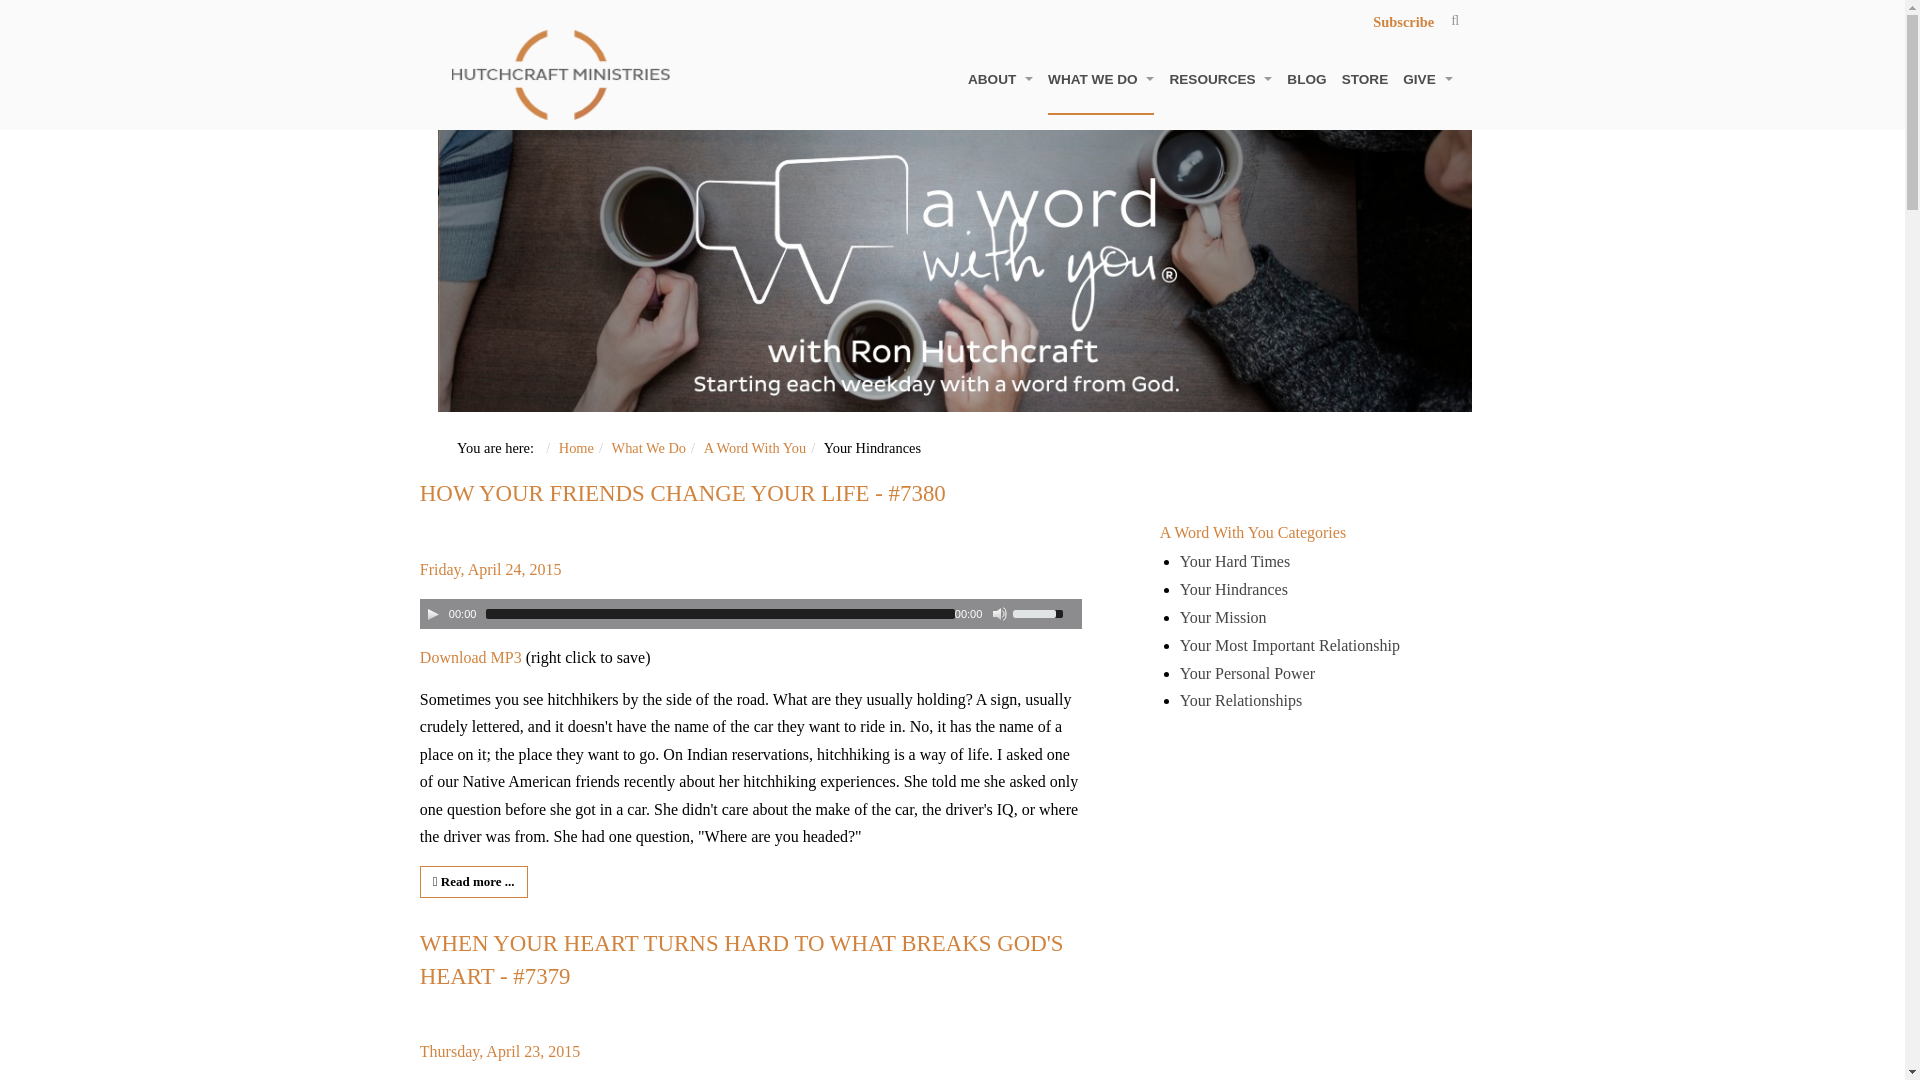  What do you see at coordinates (560, 74) in the screenshot?
I see `Hutchcraft Ministries` at bounding box center [560, 74].